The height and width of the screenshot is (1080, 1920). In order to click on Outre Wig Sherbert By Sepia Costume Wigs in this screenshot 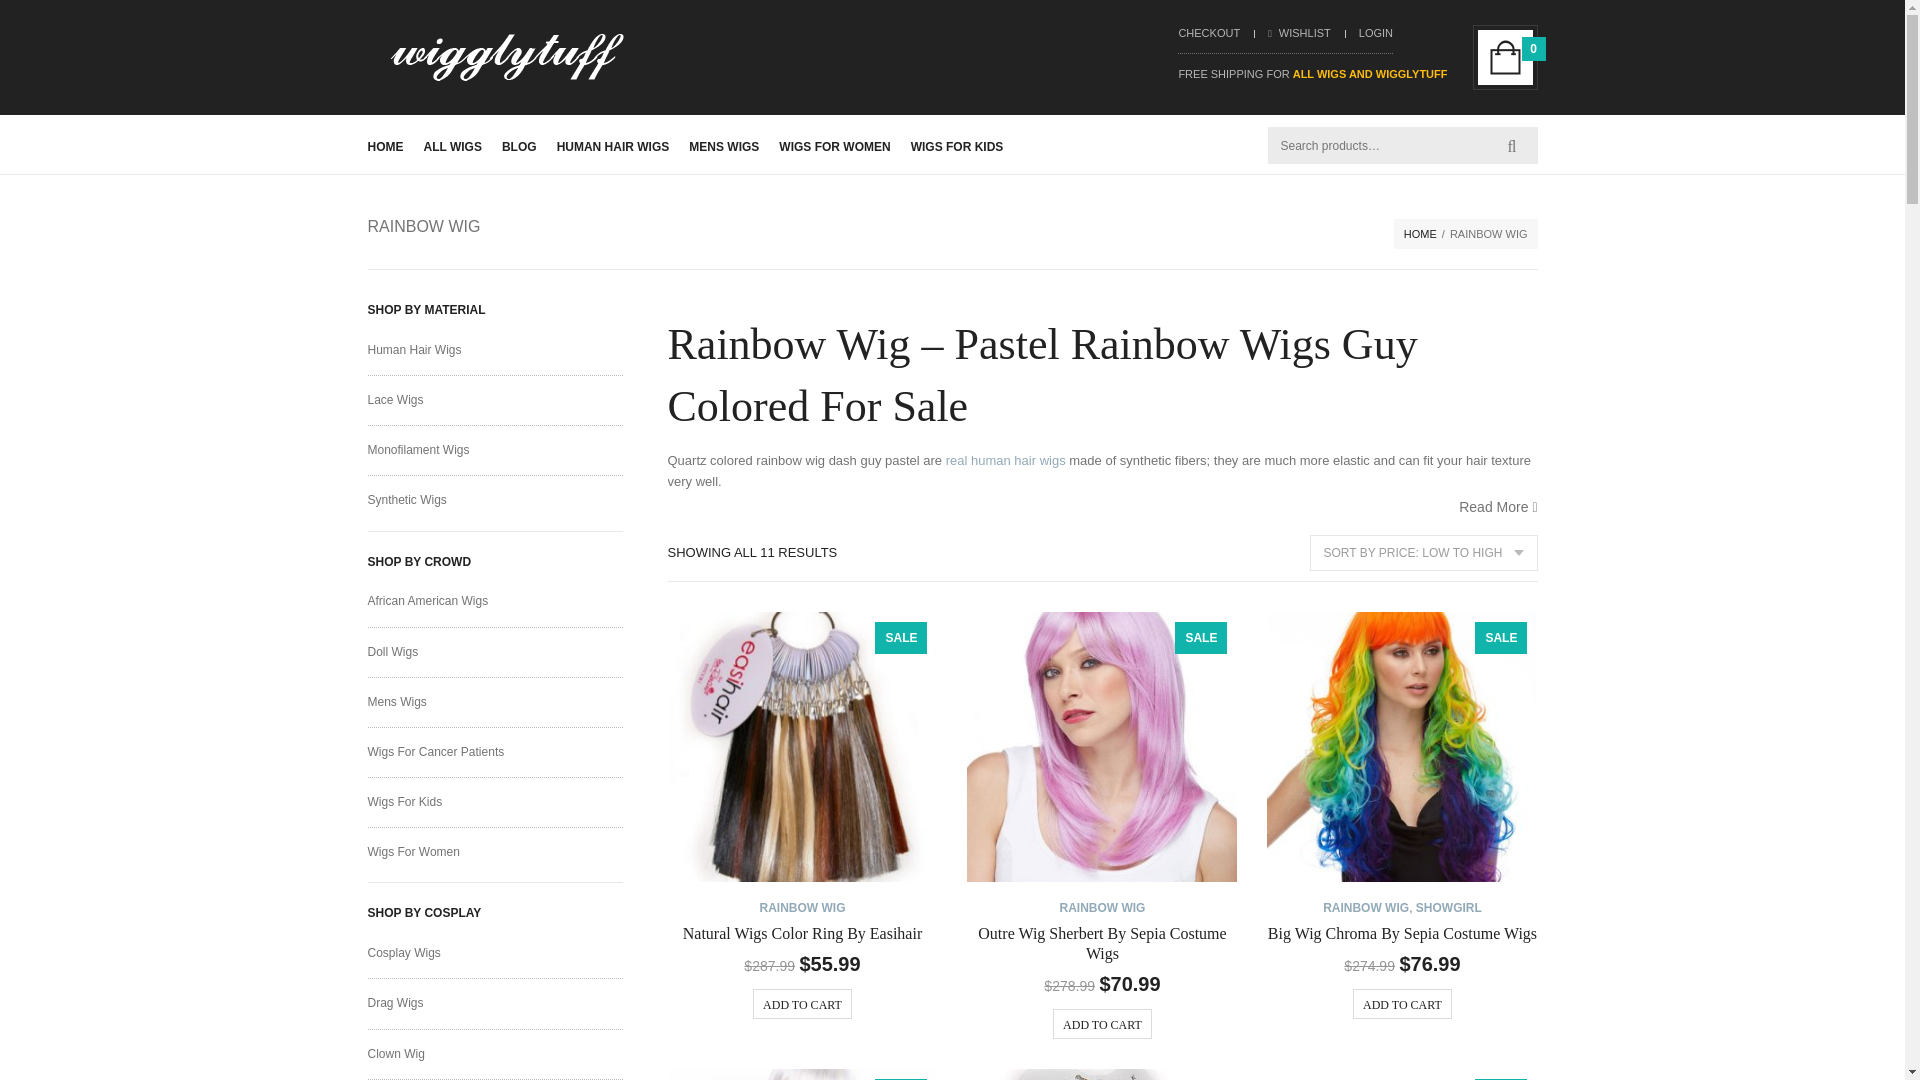, I will do `click(1102, 747)`.